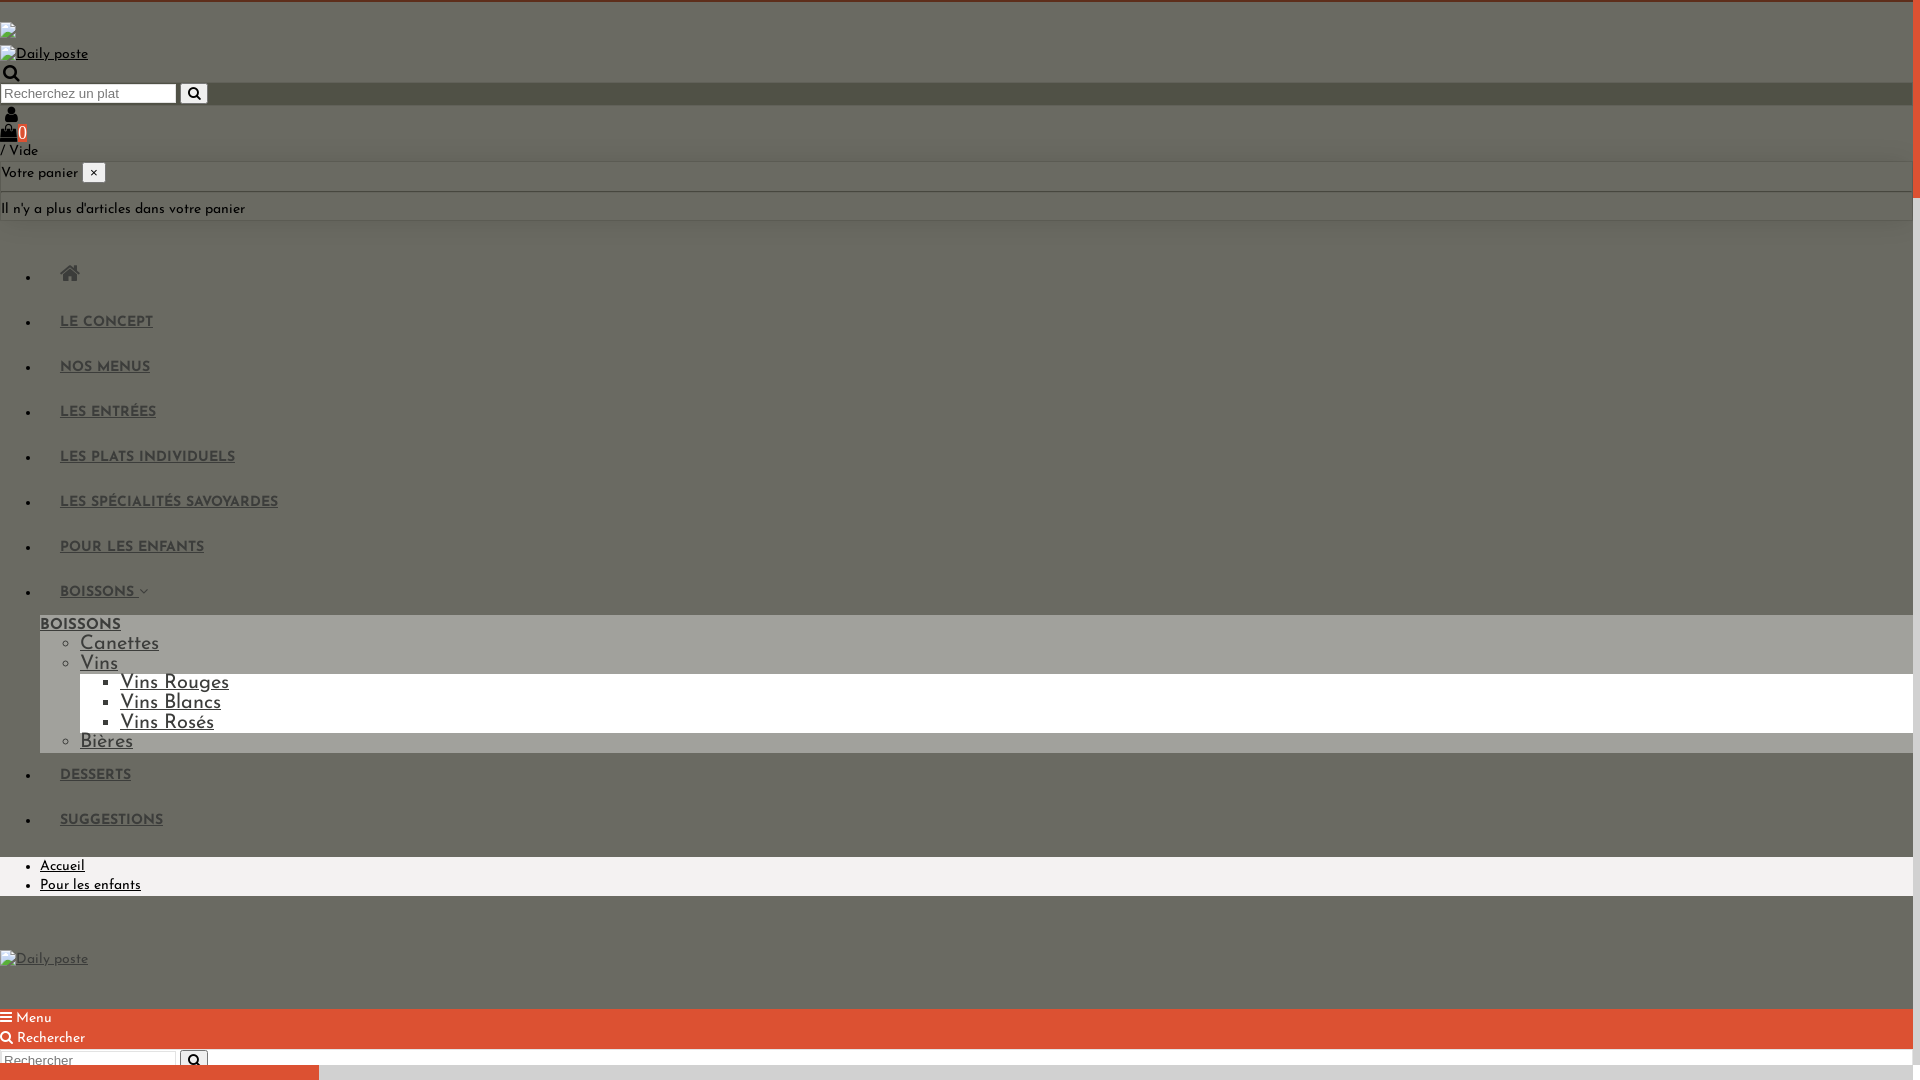  What do you see at coordinates (104, 592) in the screenshot?
I see `BOISSONS` at bounding box center [104, 592].